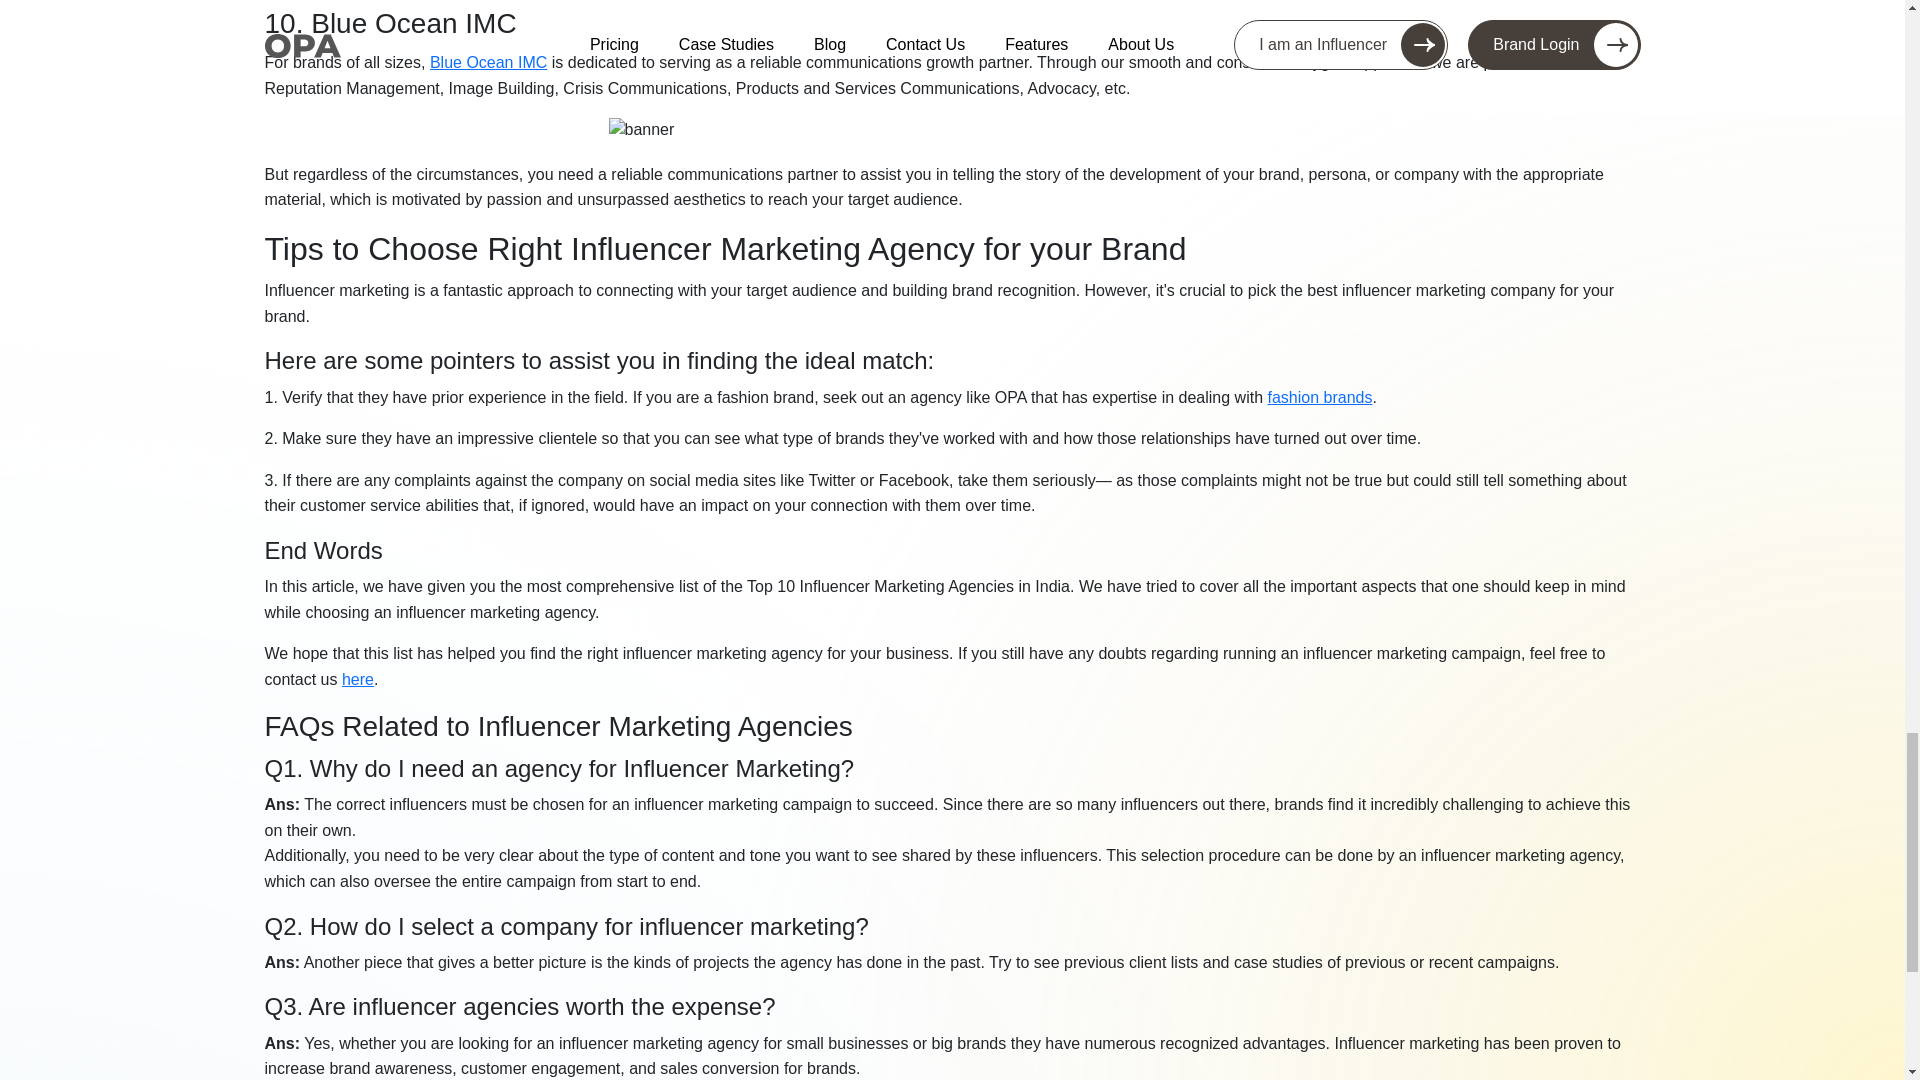 The image size is (1920, 1080). What do you see at coordinates (358, 678) in the screenshot?
I see `here` at bounding box center [358, 678].